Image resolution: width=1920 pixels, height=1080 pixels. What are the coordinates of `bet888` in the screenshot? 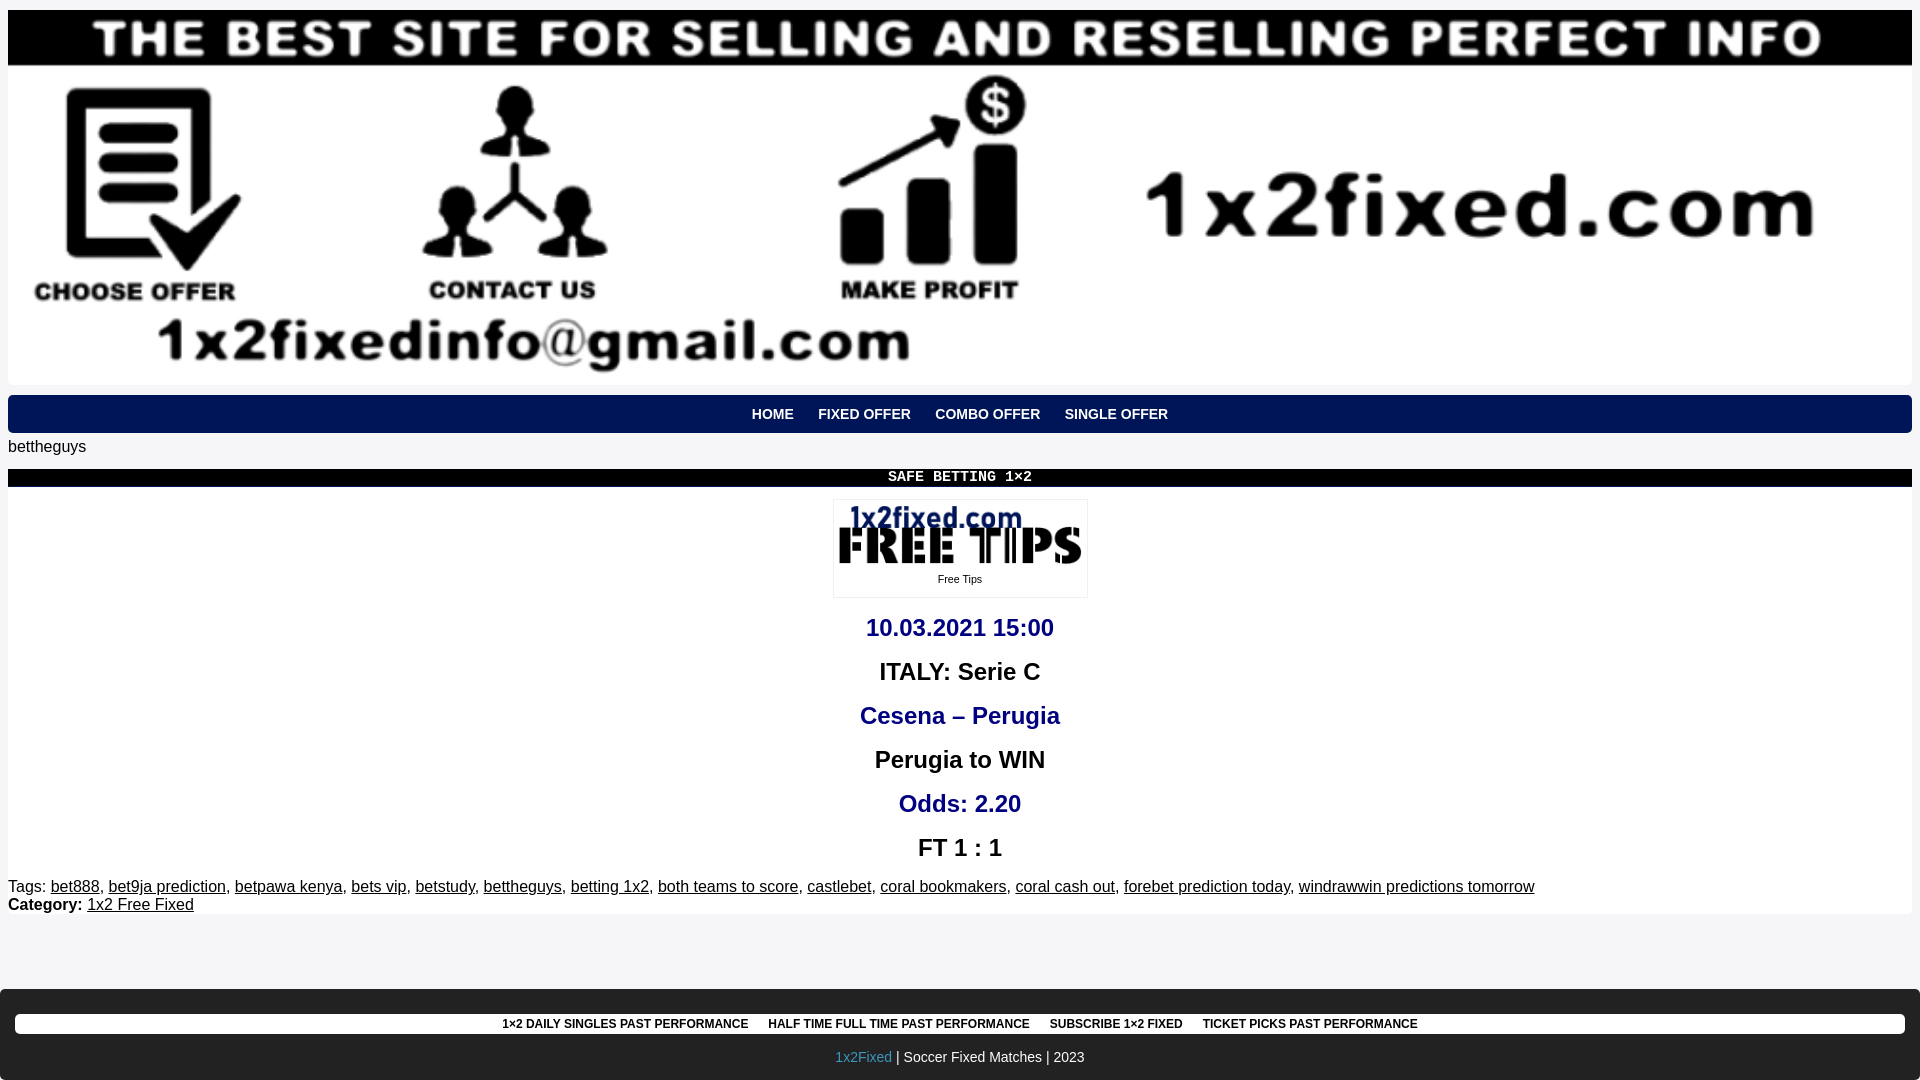 It's located at (76, 886).